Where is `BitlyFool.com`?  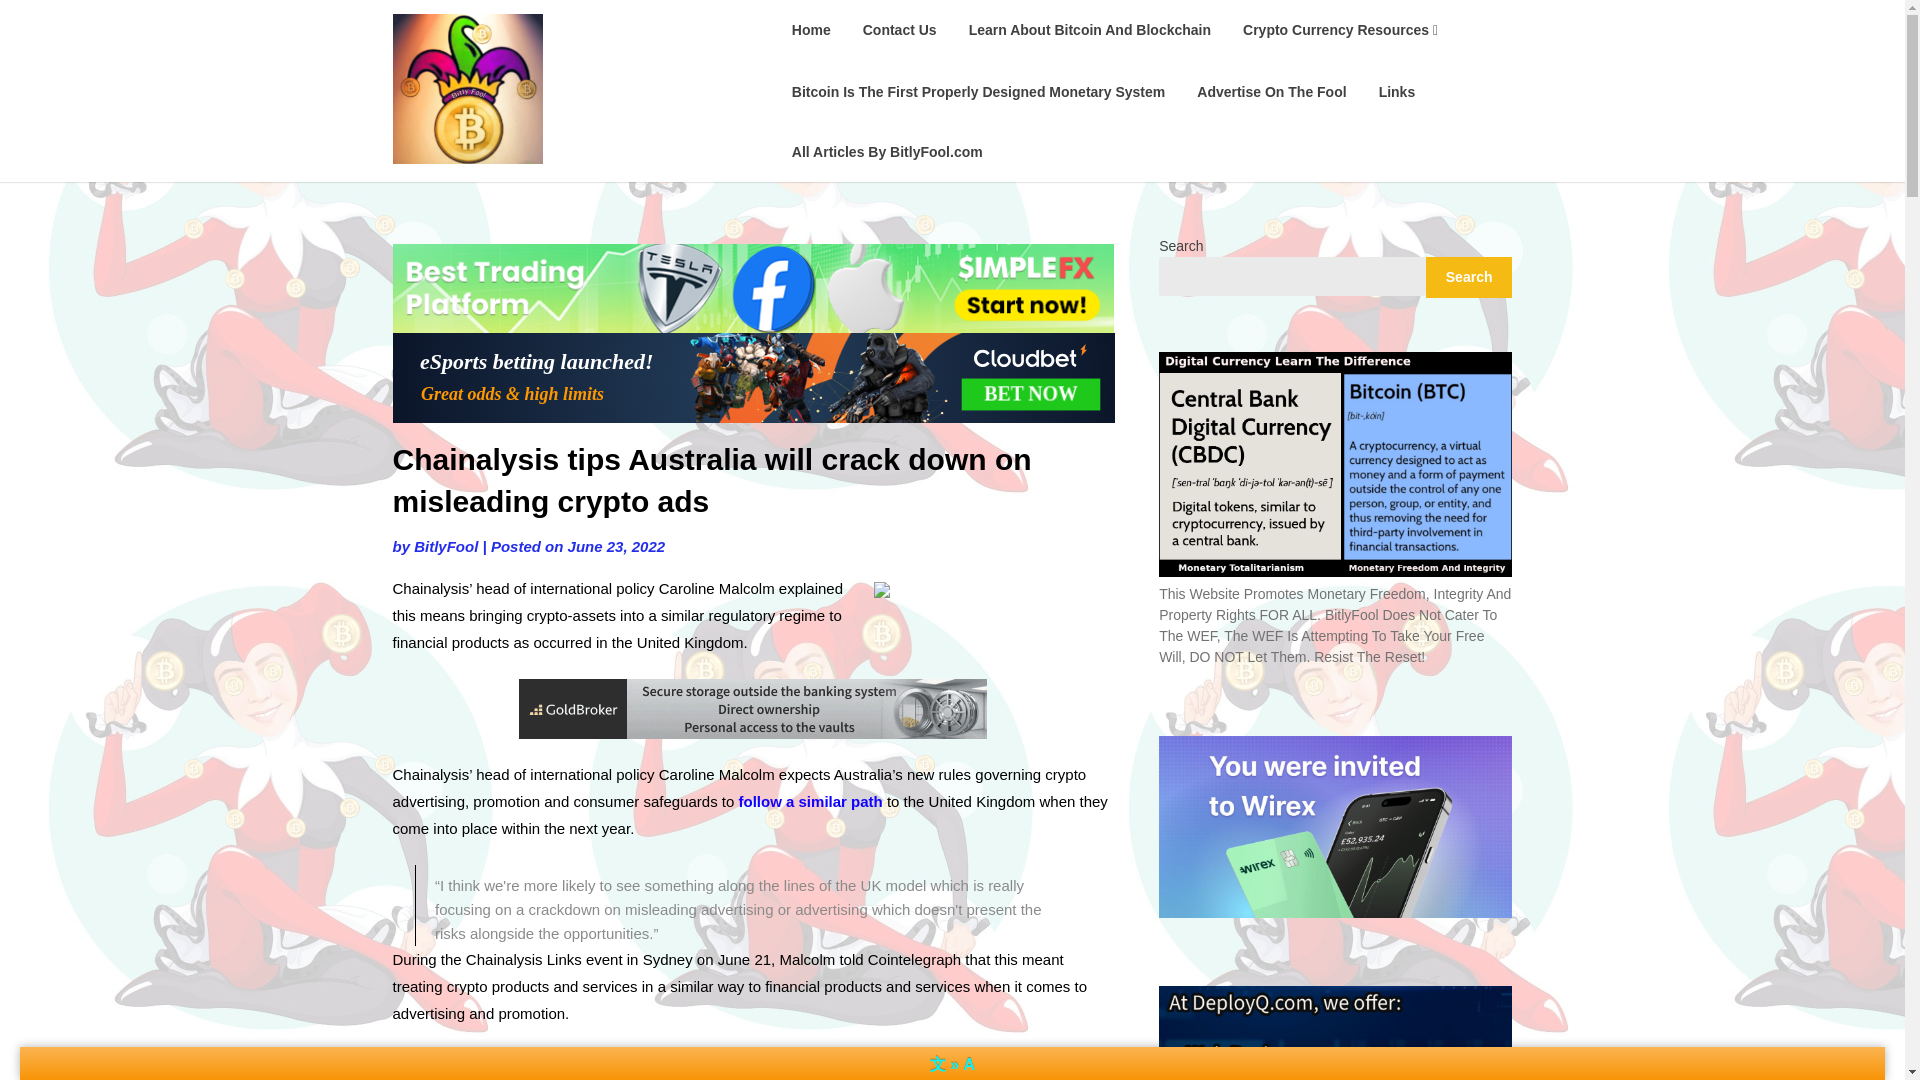
BitlyFool.com is located at coordinates (626, 28).